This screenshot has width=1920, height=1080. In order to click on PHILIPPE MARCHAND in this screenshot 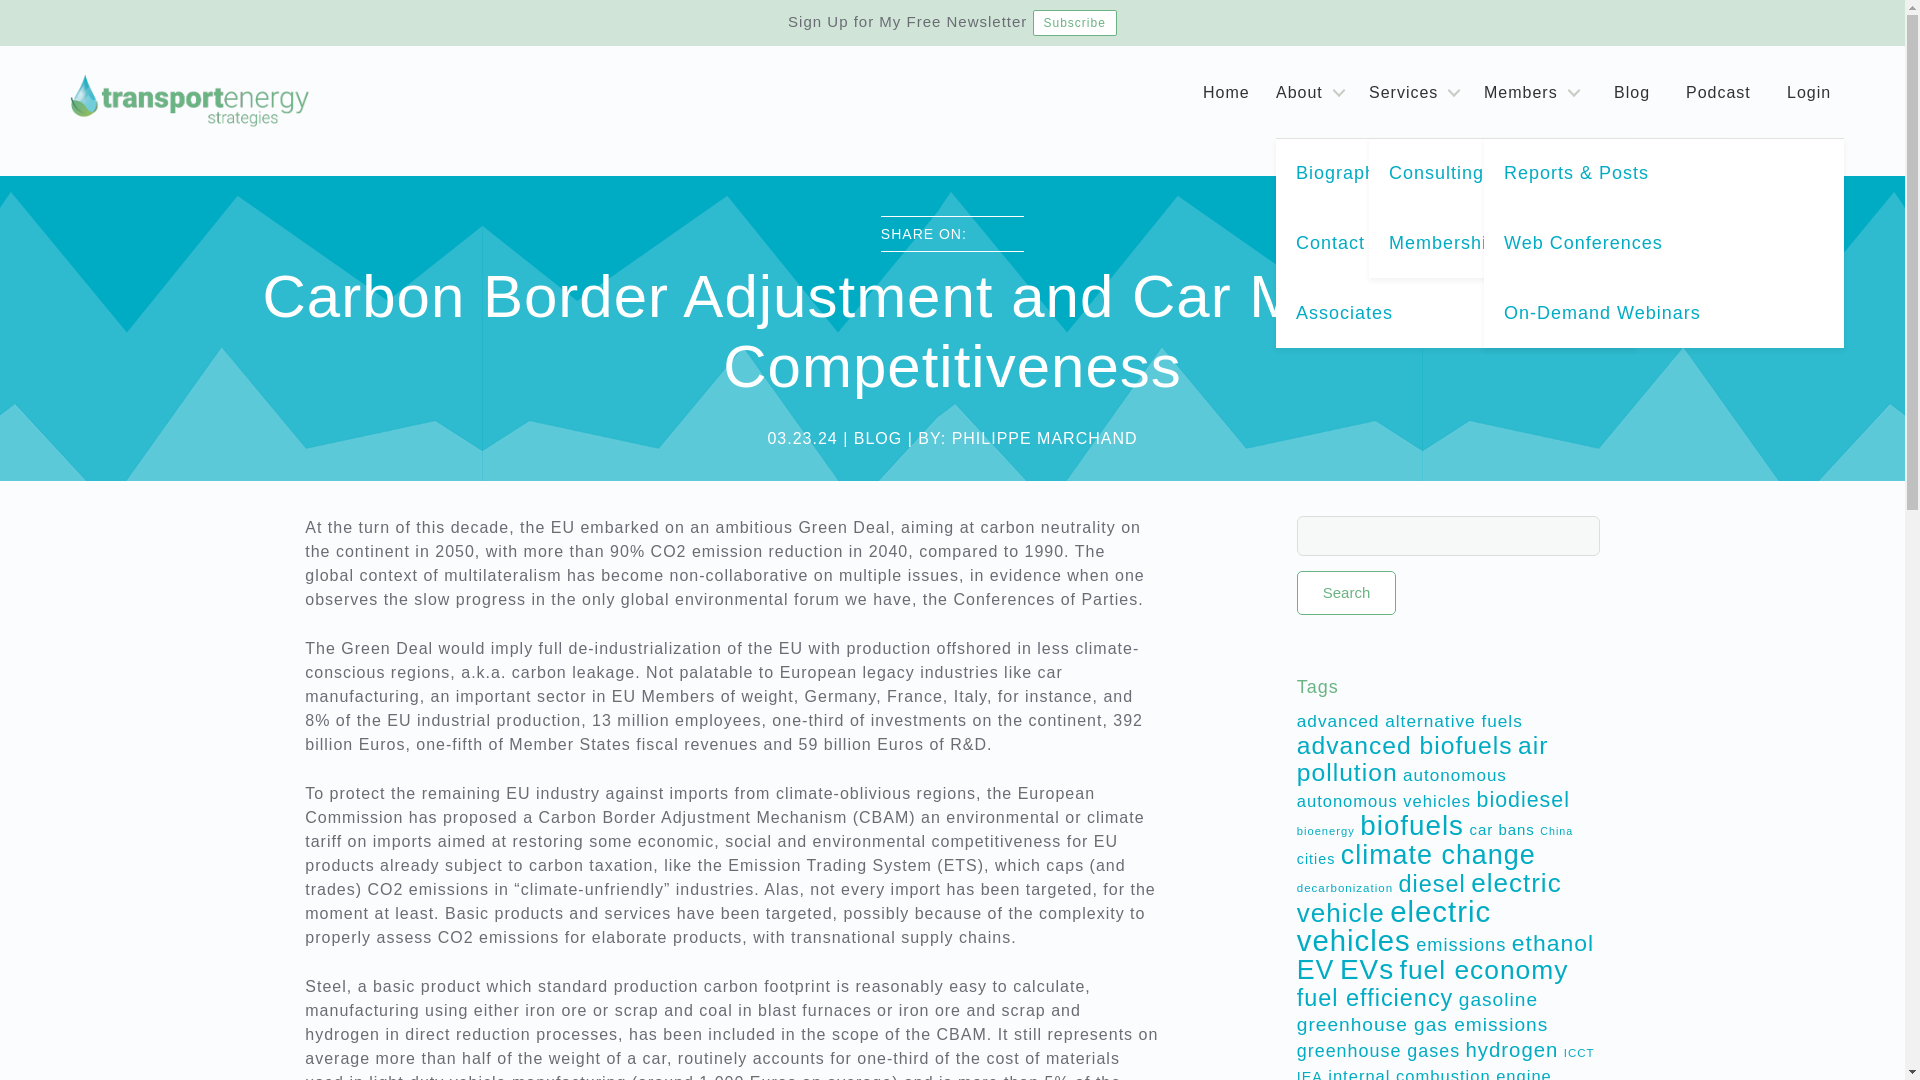, I will do `click(1045, 438)`.